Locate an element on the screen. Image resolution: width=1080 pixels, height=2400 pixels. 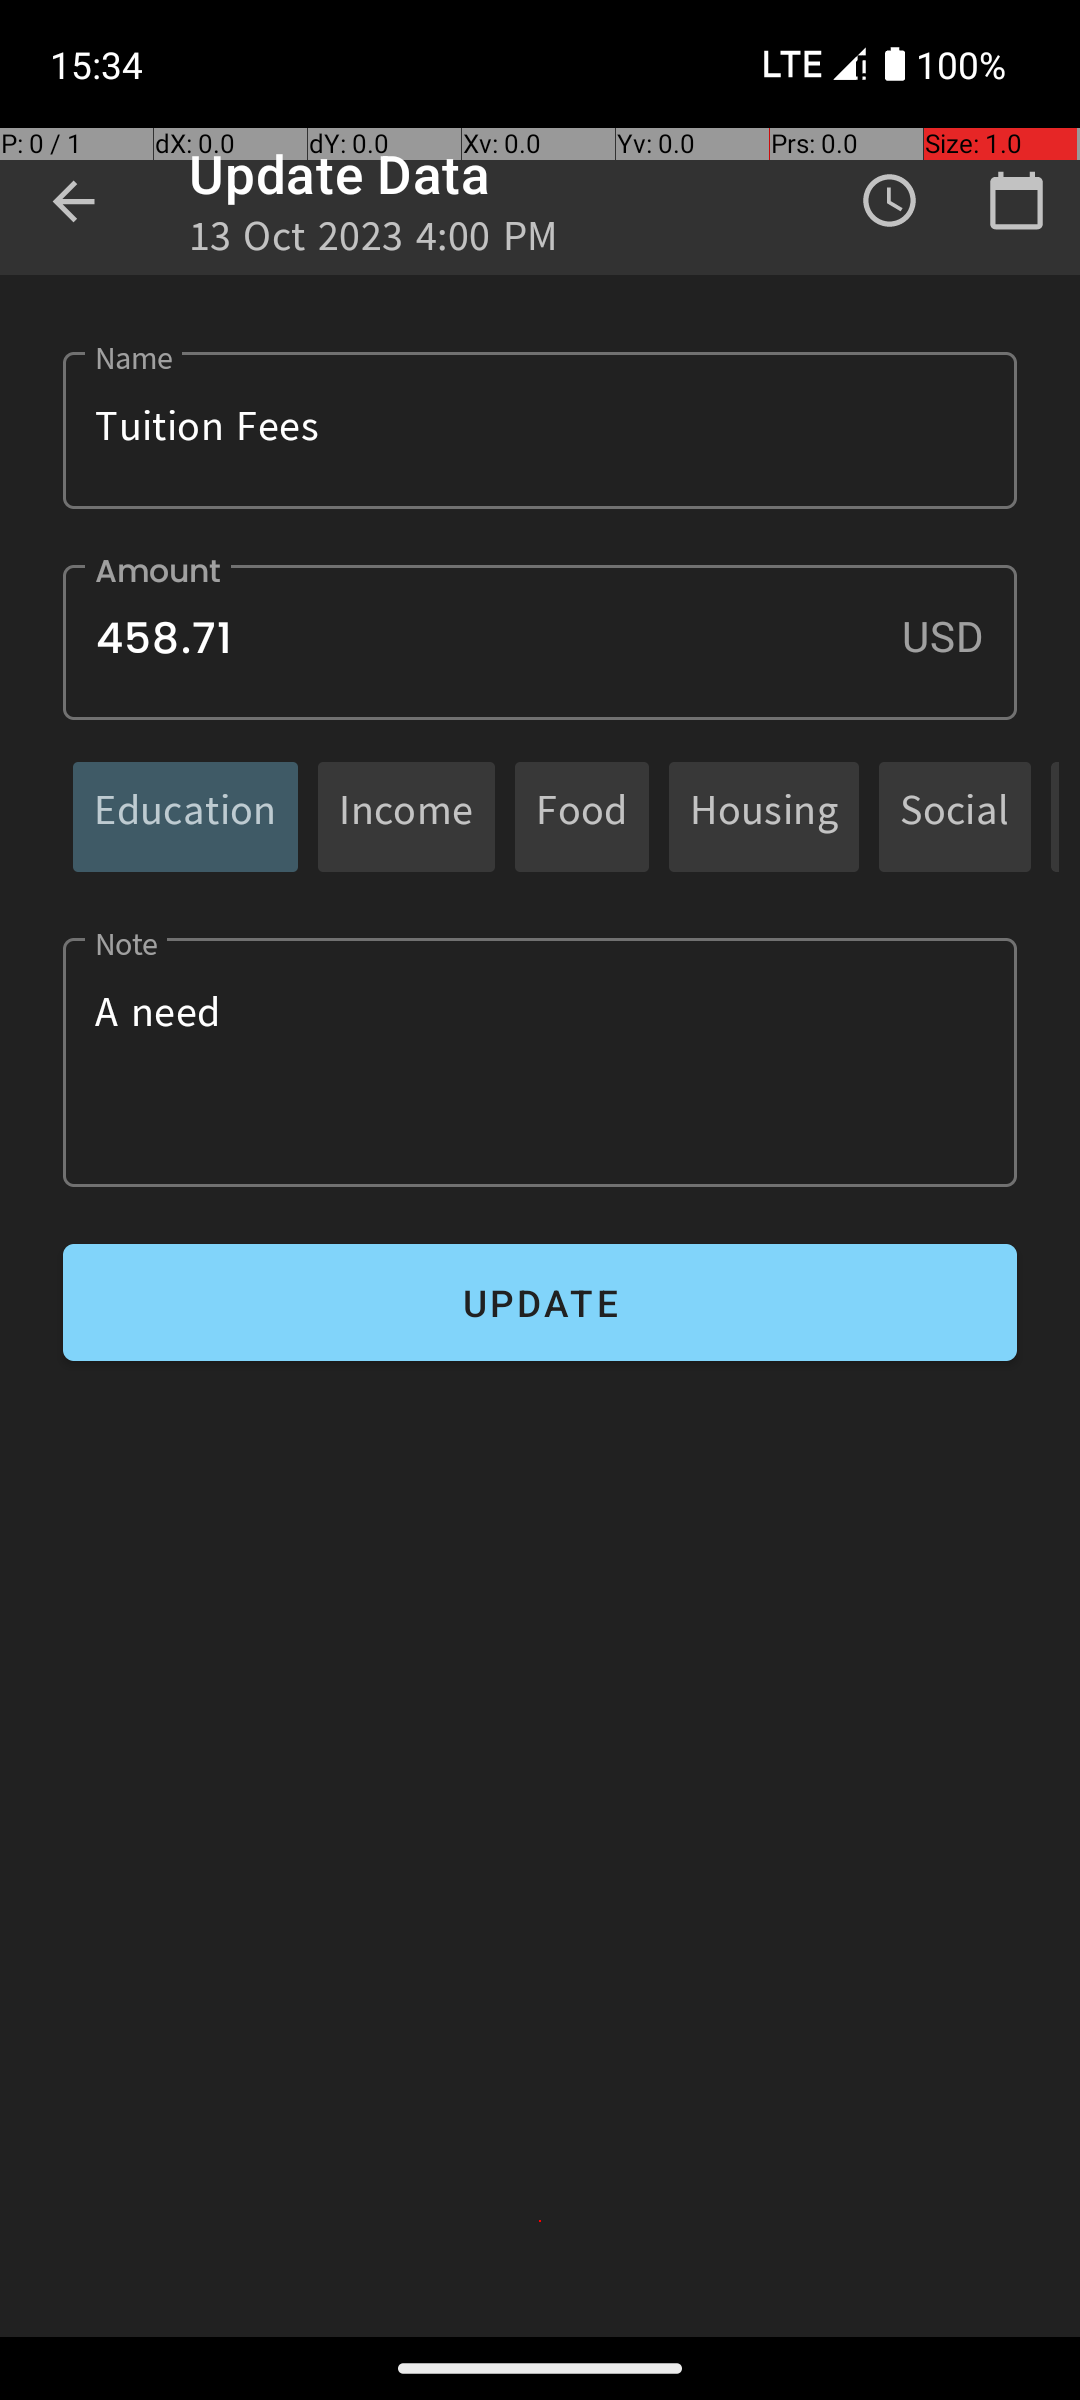
458.71 is located at coordinates (540, 642).